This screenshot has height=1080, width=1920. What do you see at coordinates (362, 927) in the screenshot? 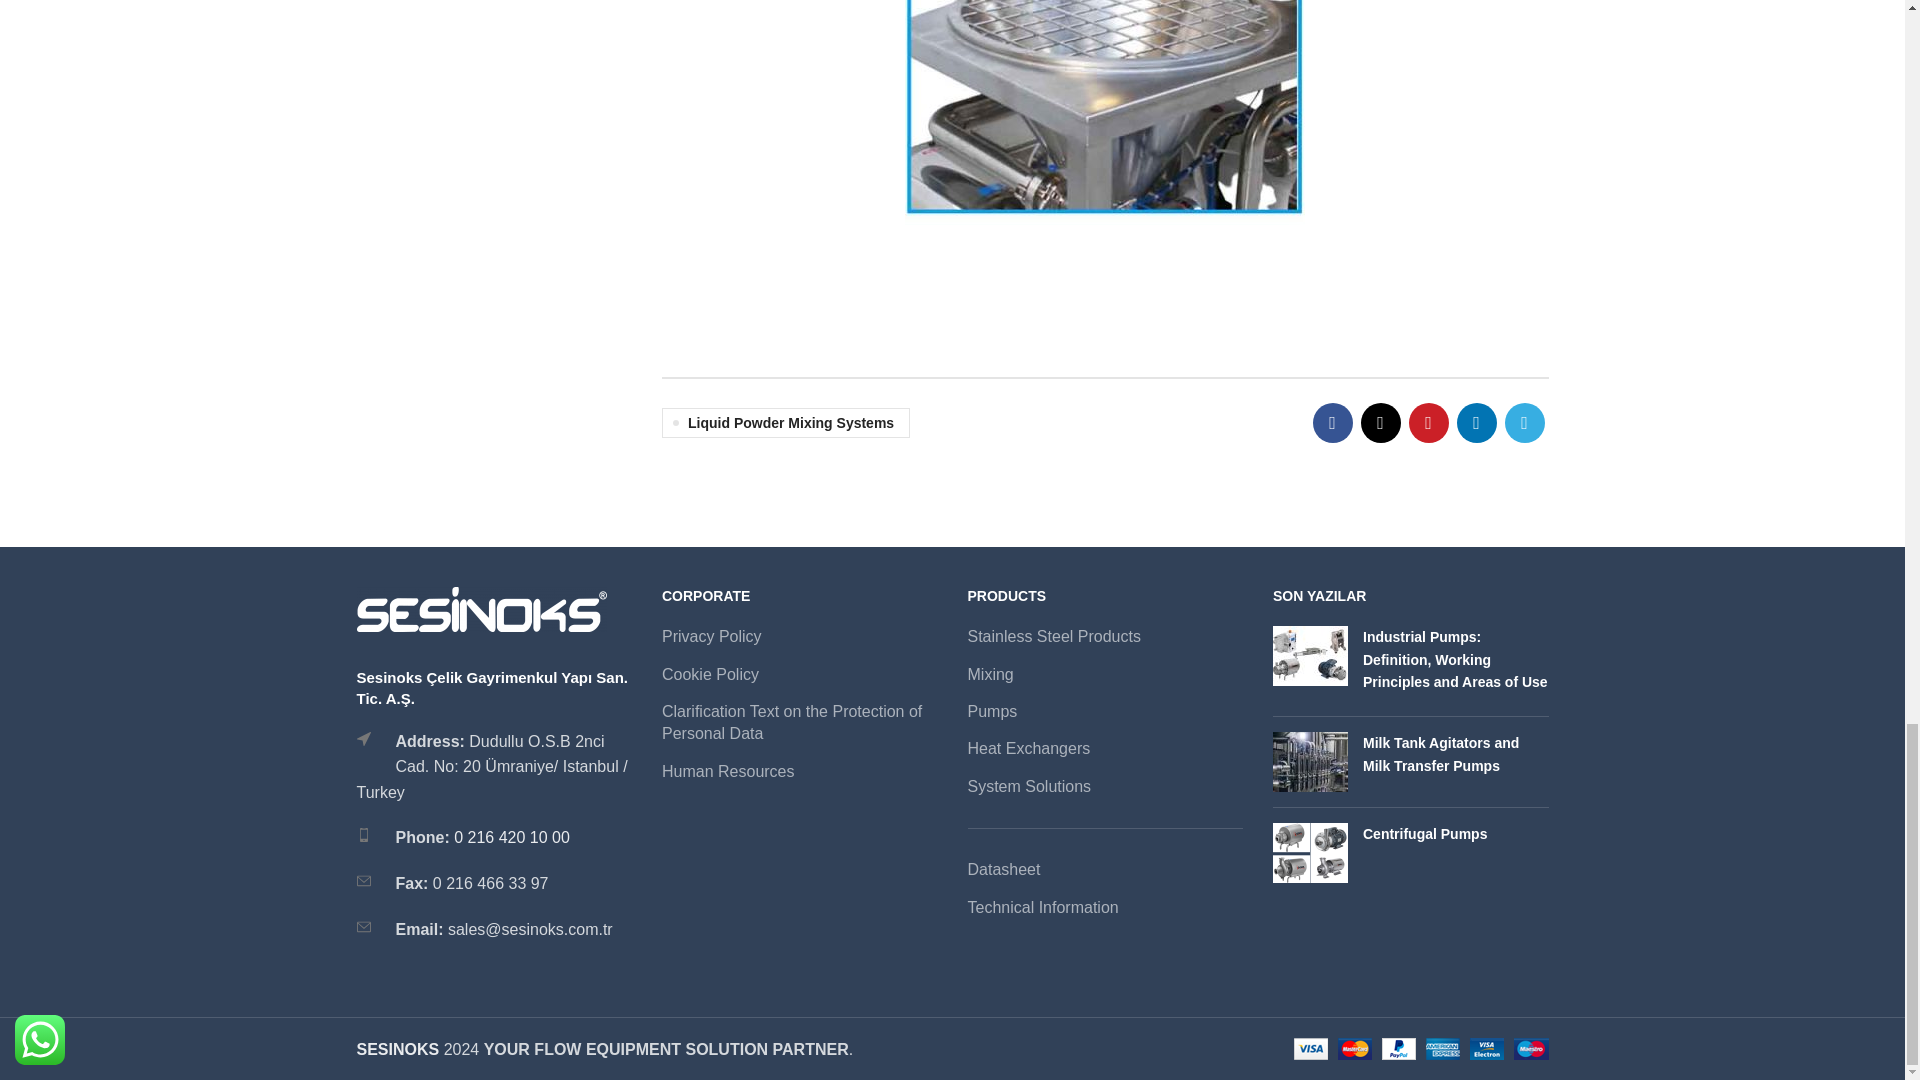
I see `wd-envelope-dark` at bounding box center [362, 927].